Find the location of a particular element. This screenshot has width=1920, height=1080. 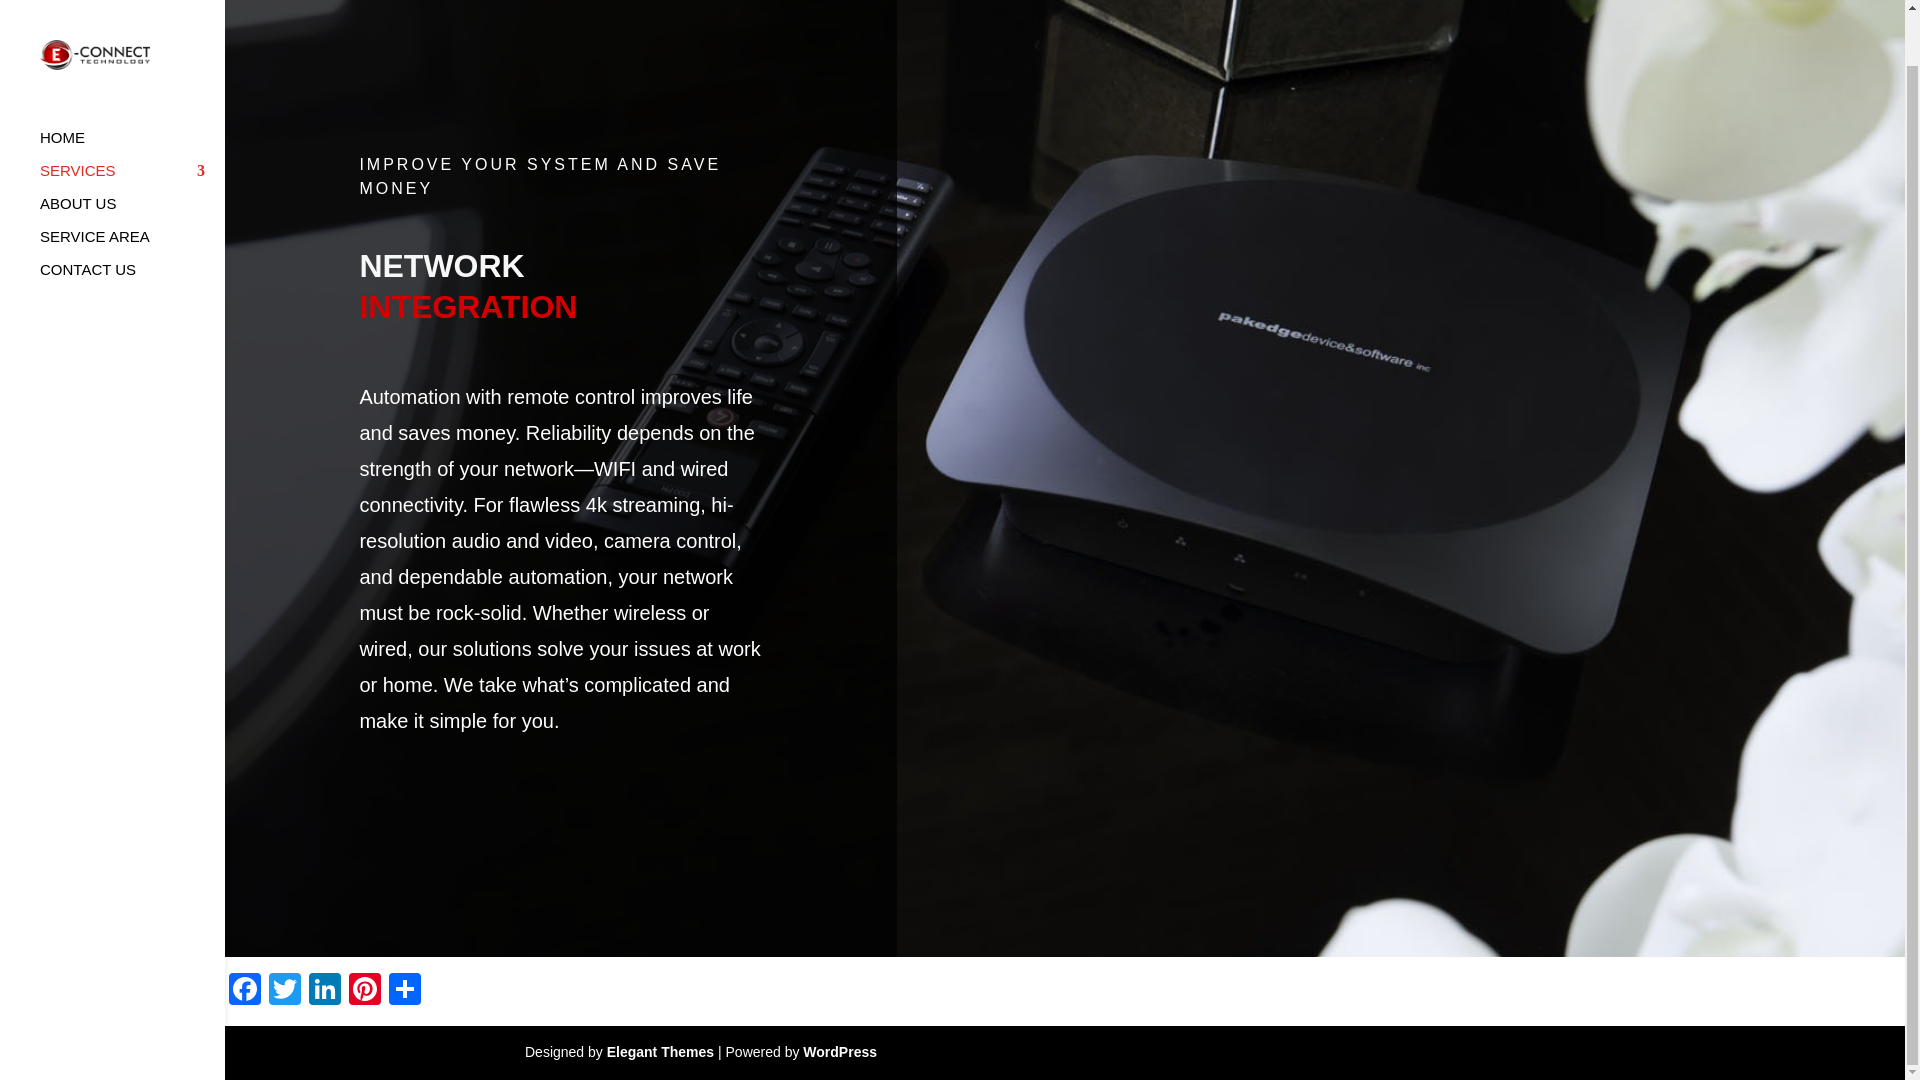

LinkedIn is located at coordinates (325, 991).